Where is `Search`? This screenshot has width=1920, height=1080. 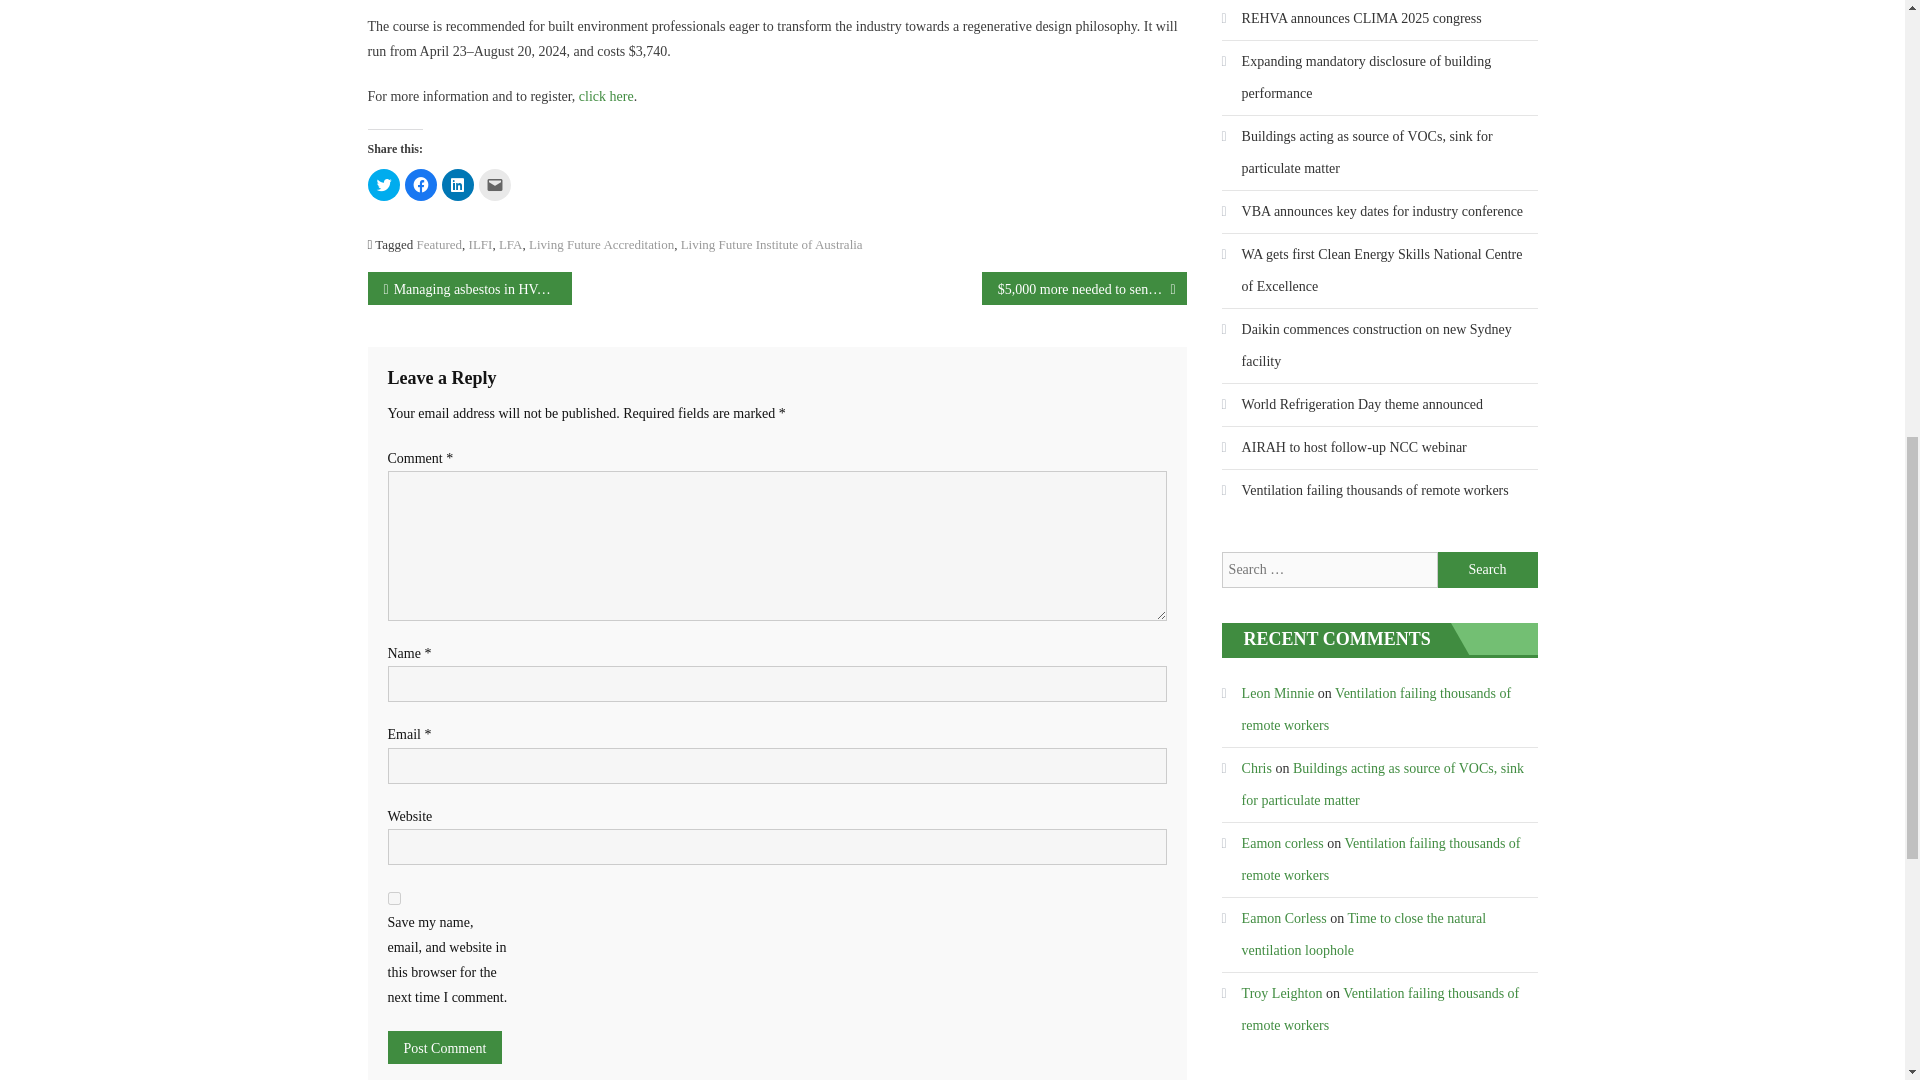 Search is located at coordinates (1488, 569).